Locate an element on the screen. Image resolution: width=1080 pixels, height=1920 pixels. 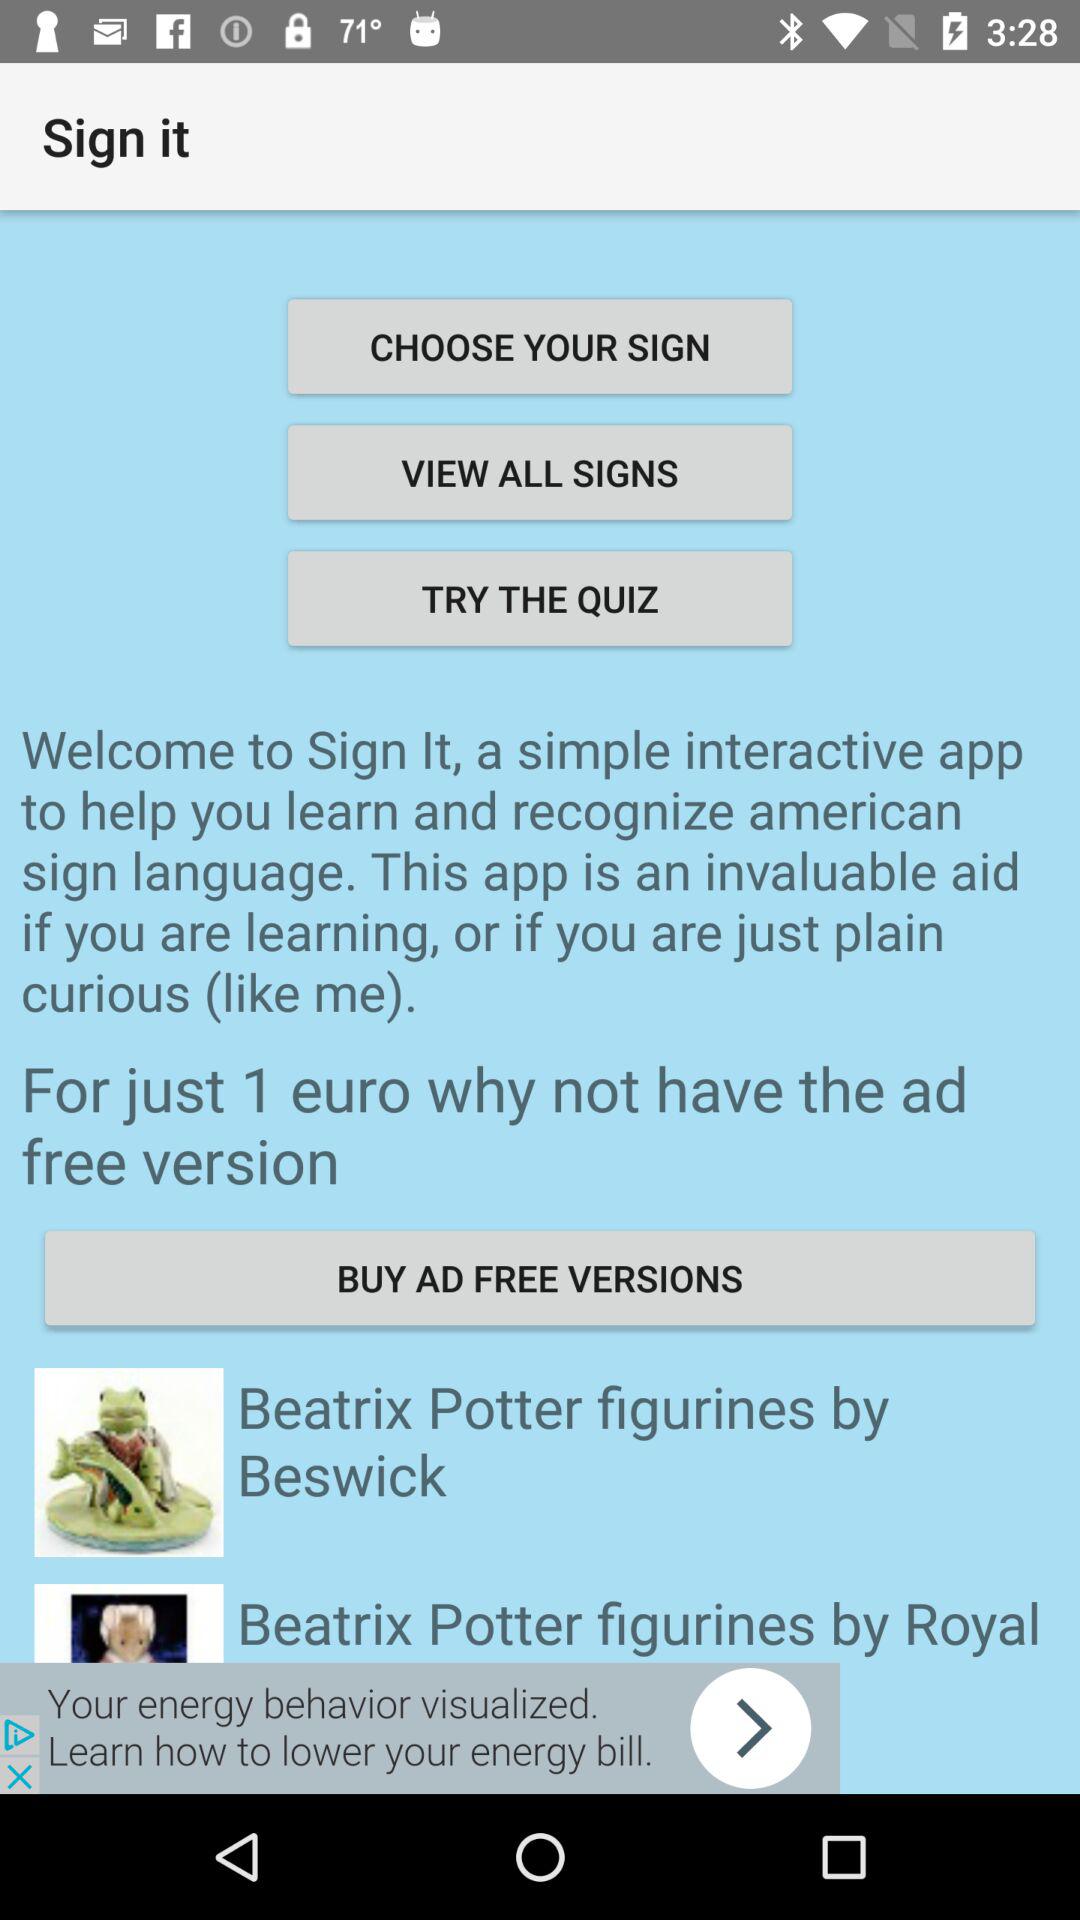
menu open button is located at coordinates (420, 1728).